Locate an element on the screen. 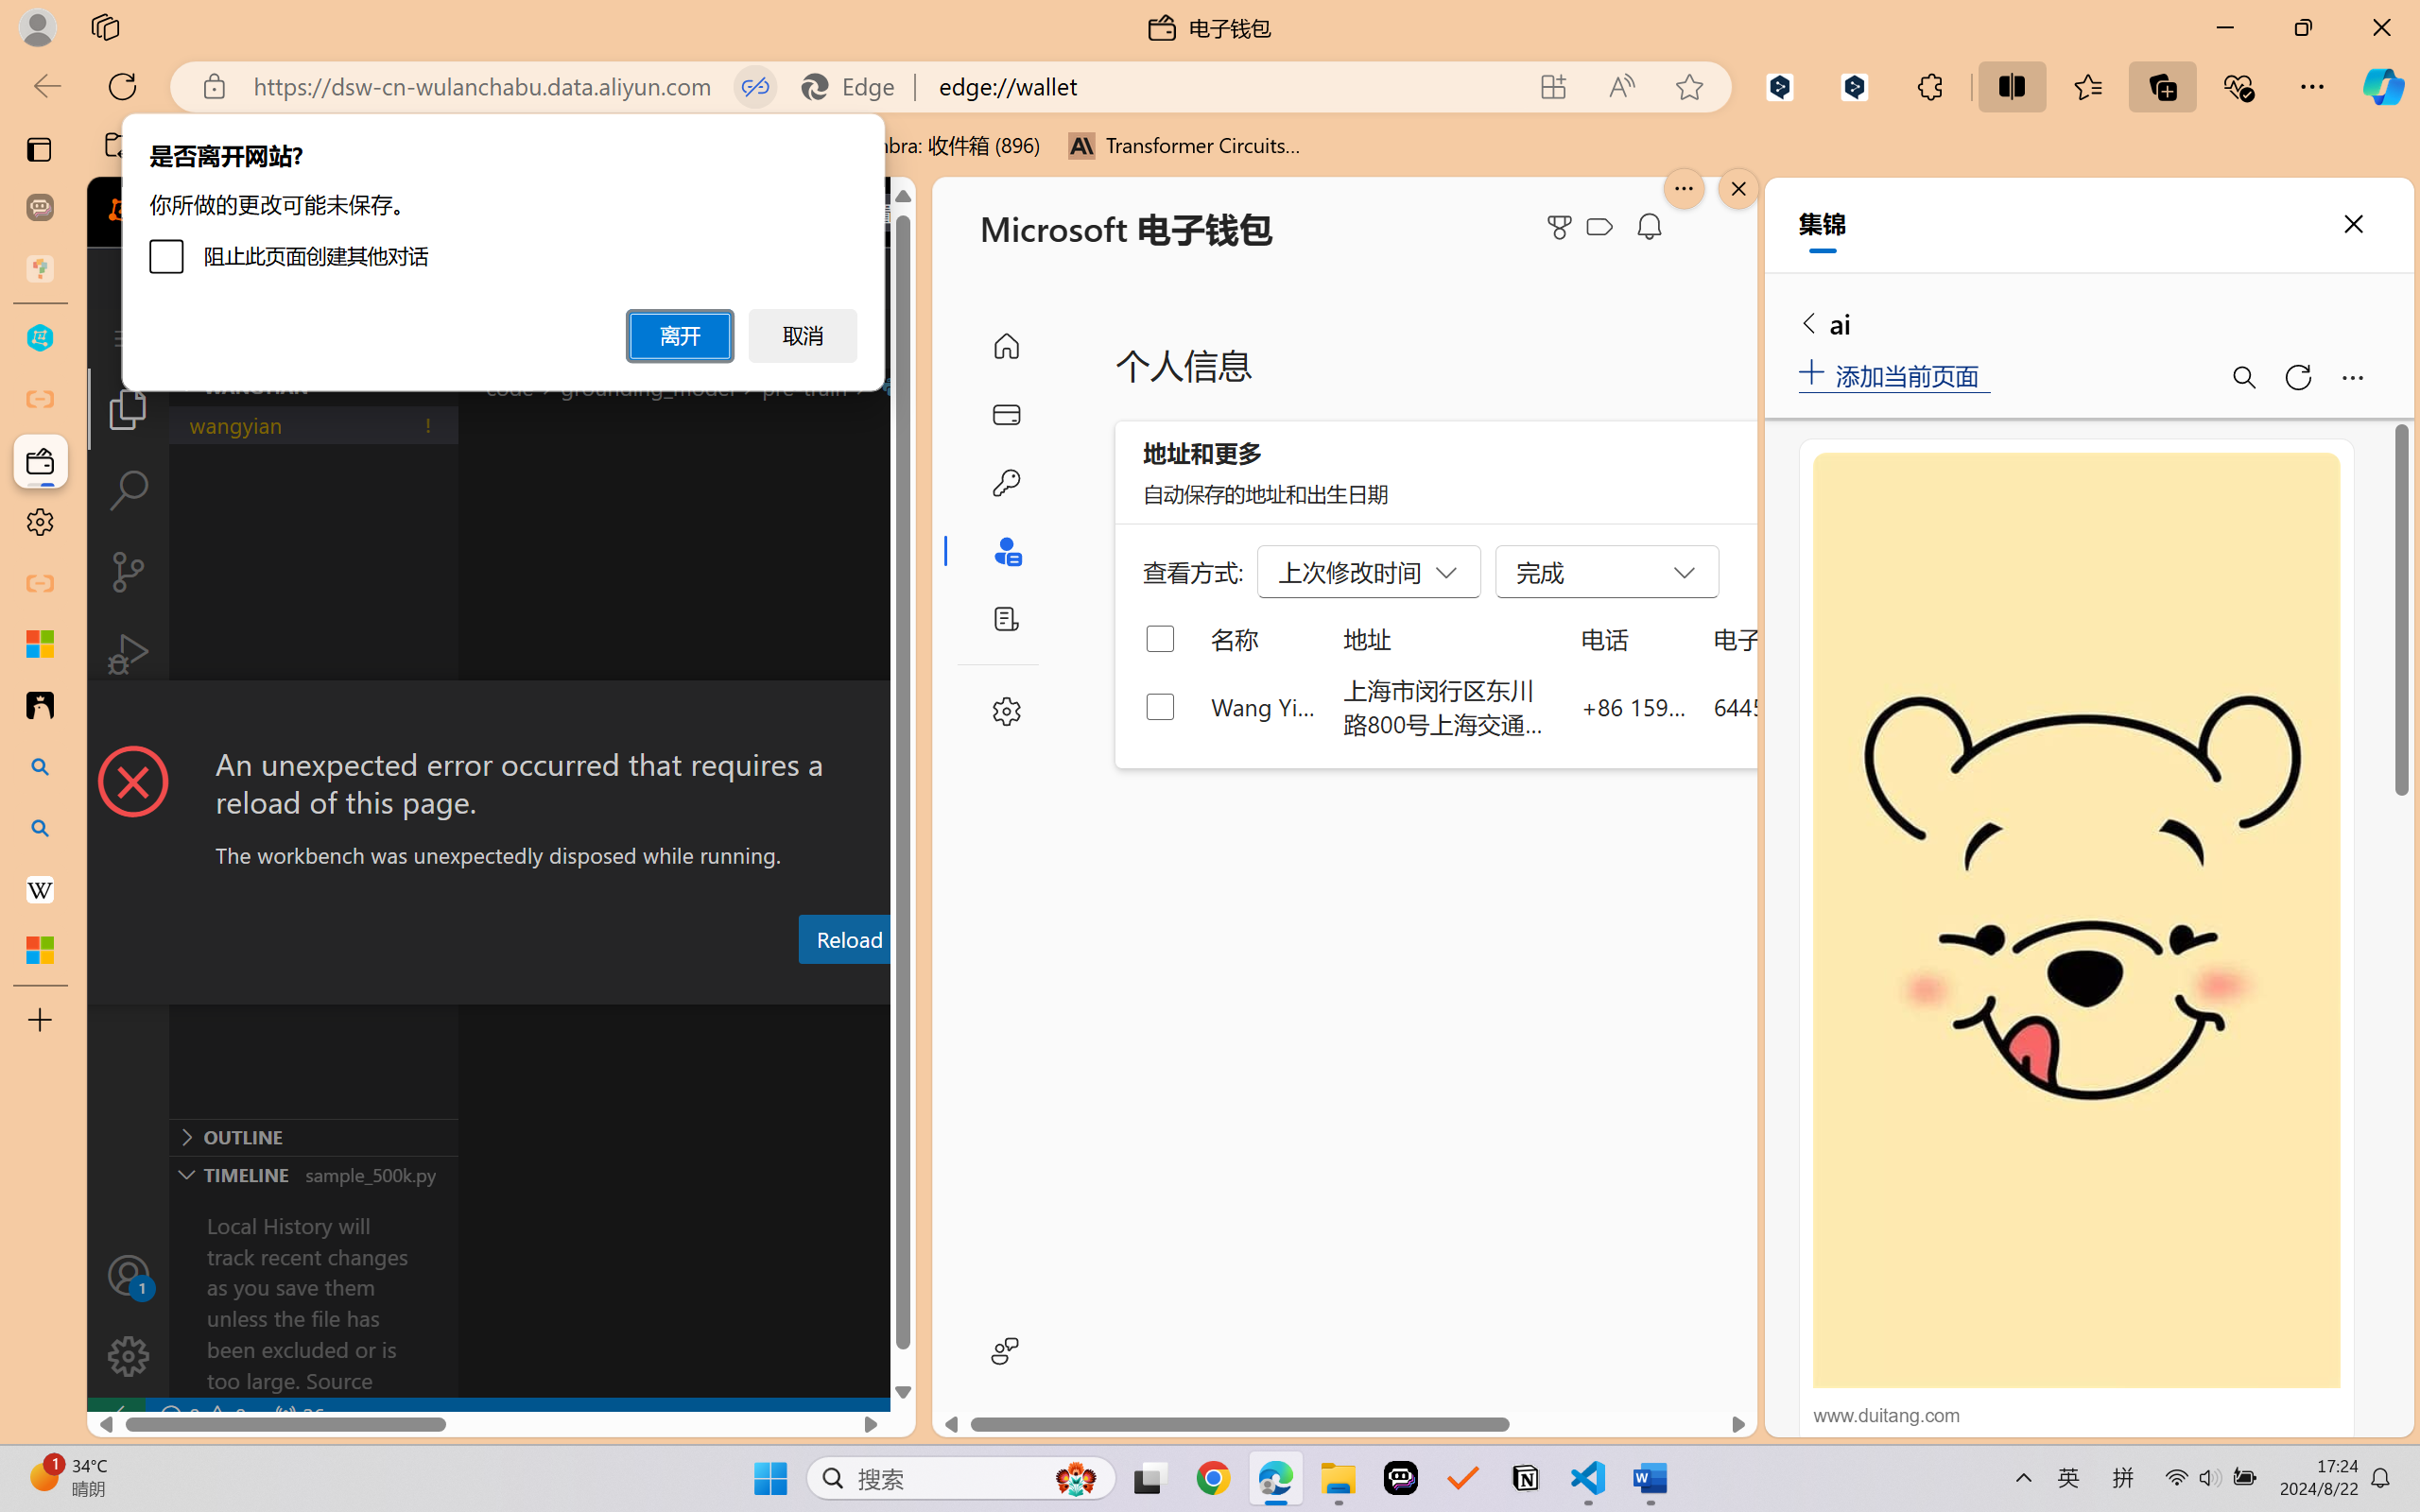 This screenshot has height=1512, width=2420. Timeline Section is located at coordinates (313, 1174).